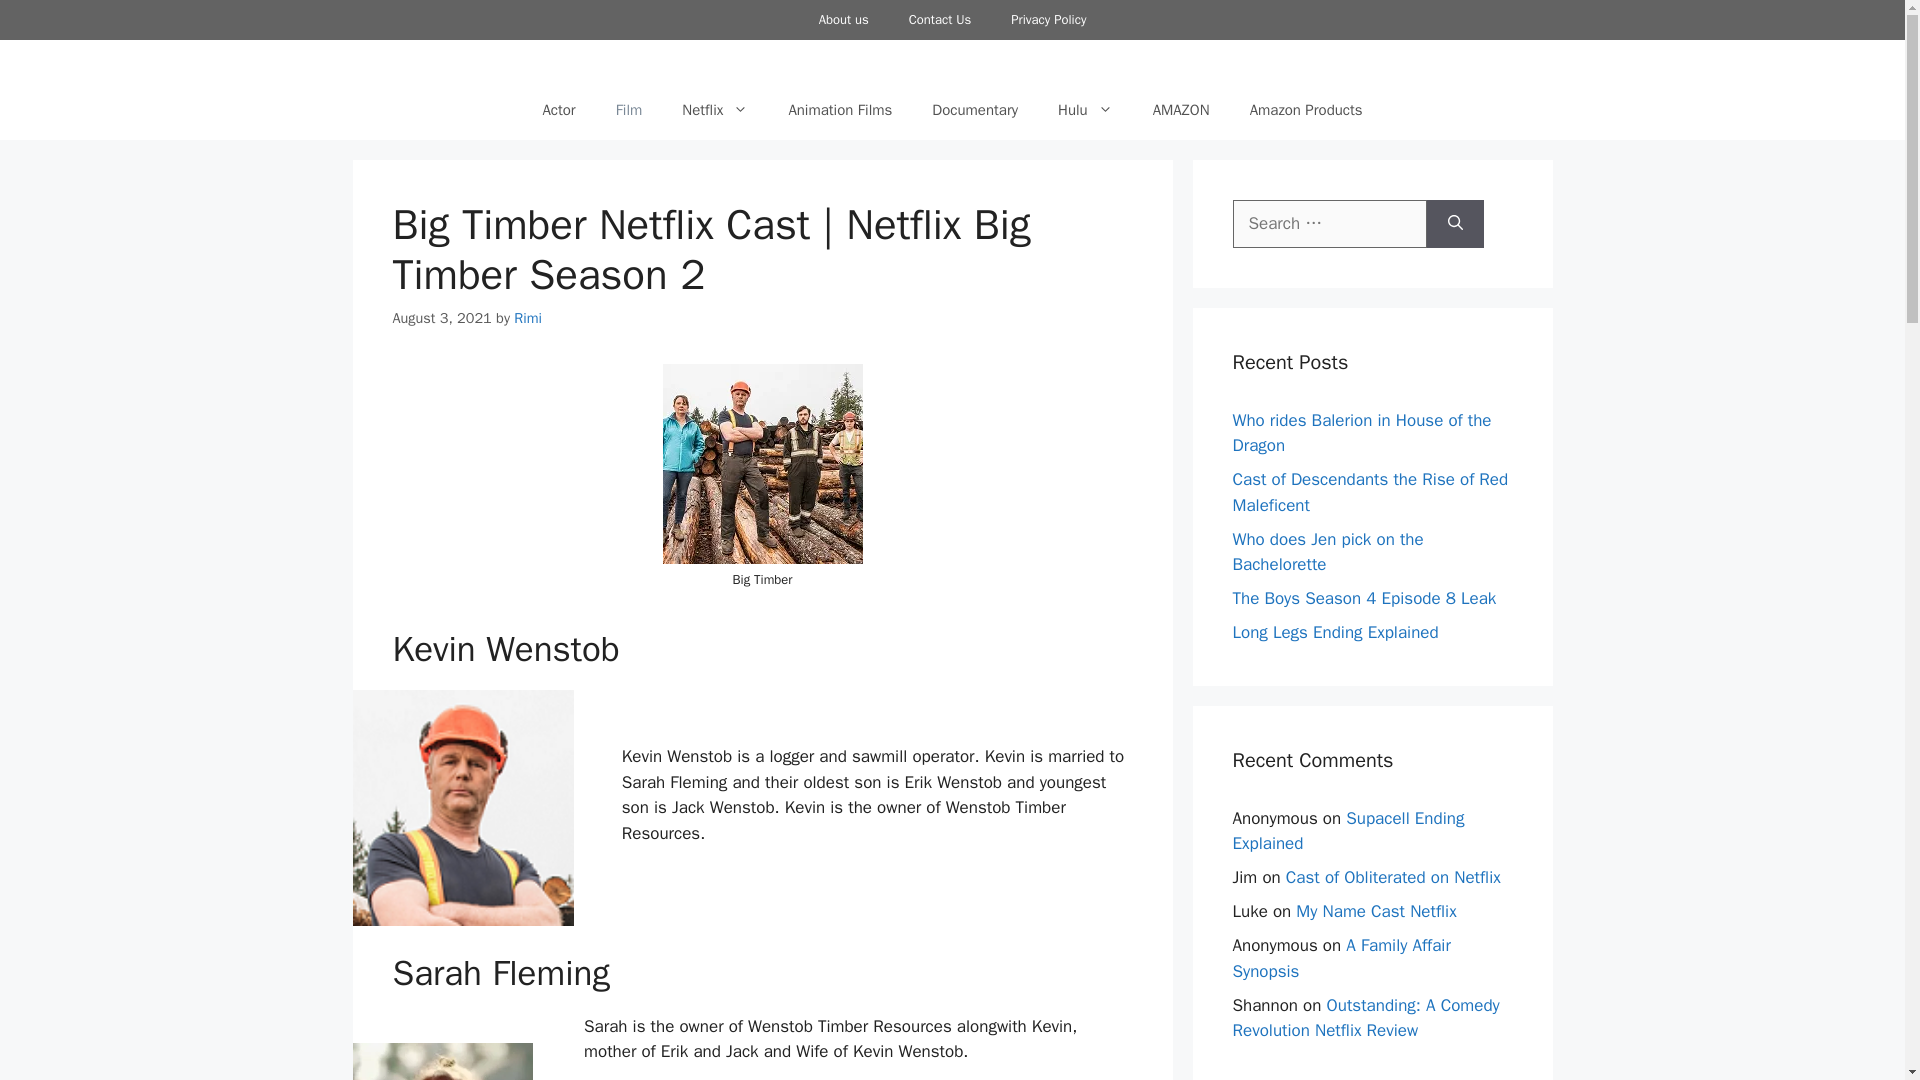  What do you see at coordinates (1181, 110) in the screenshot?
I see `AMAZON` at bounding box center [1181, 110].